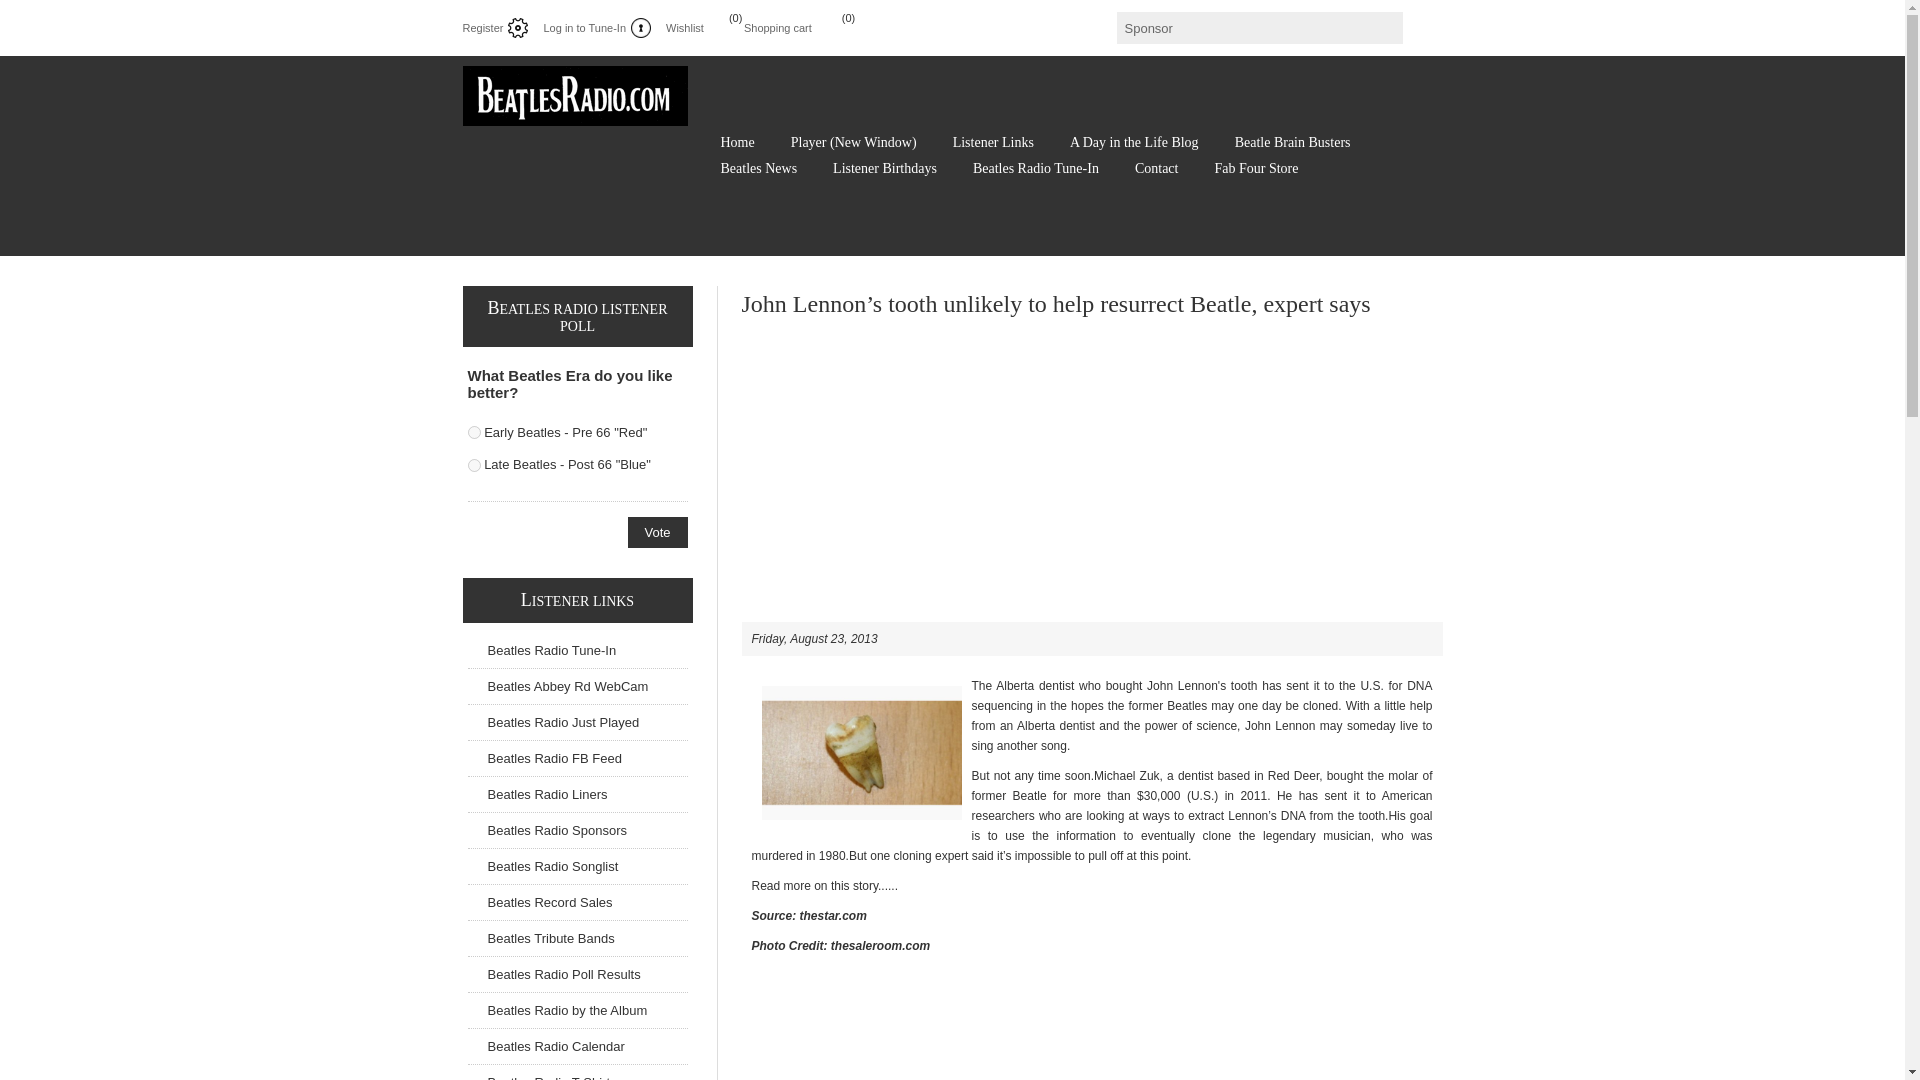 This screenshot has width=1920, height=1080. I want to click on 1155, so click(474, 432).